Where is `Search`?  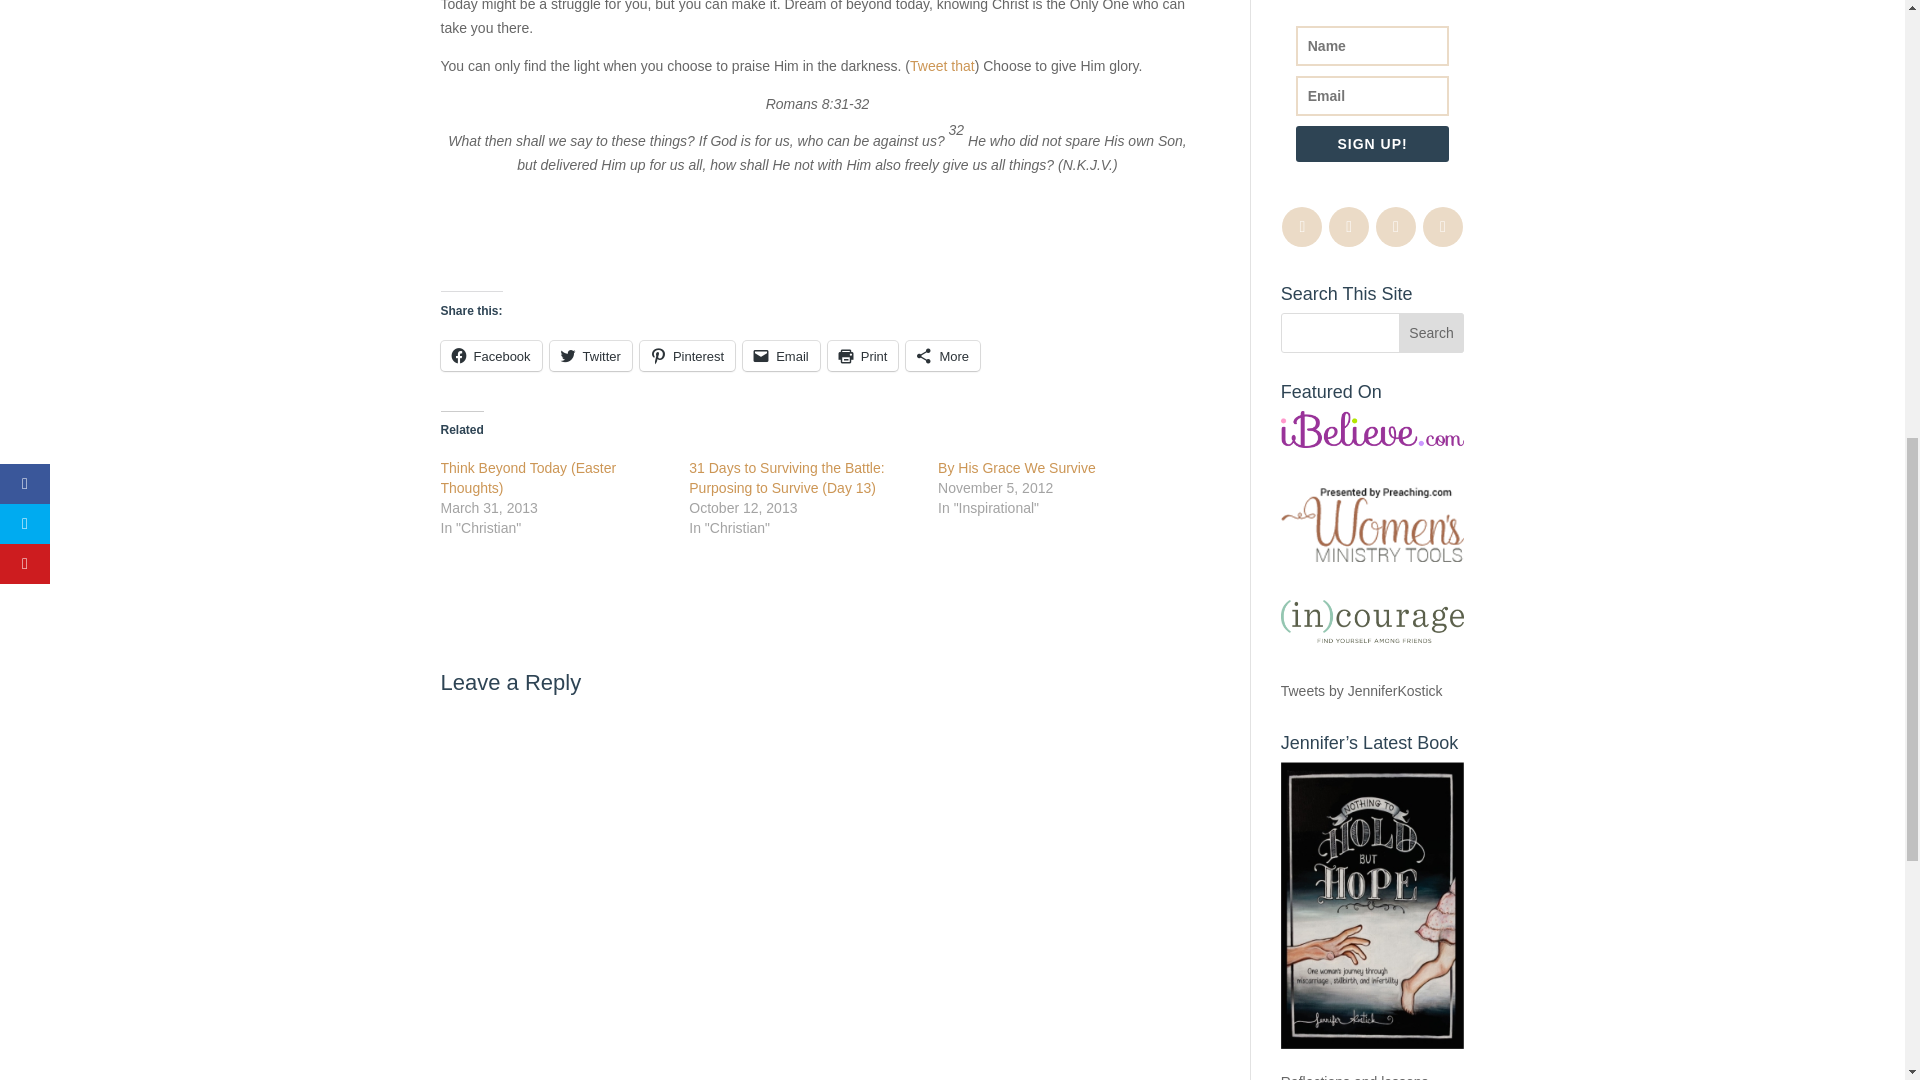 Search is located at coordinates (1432, 333).